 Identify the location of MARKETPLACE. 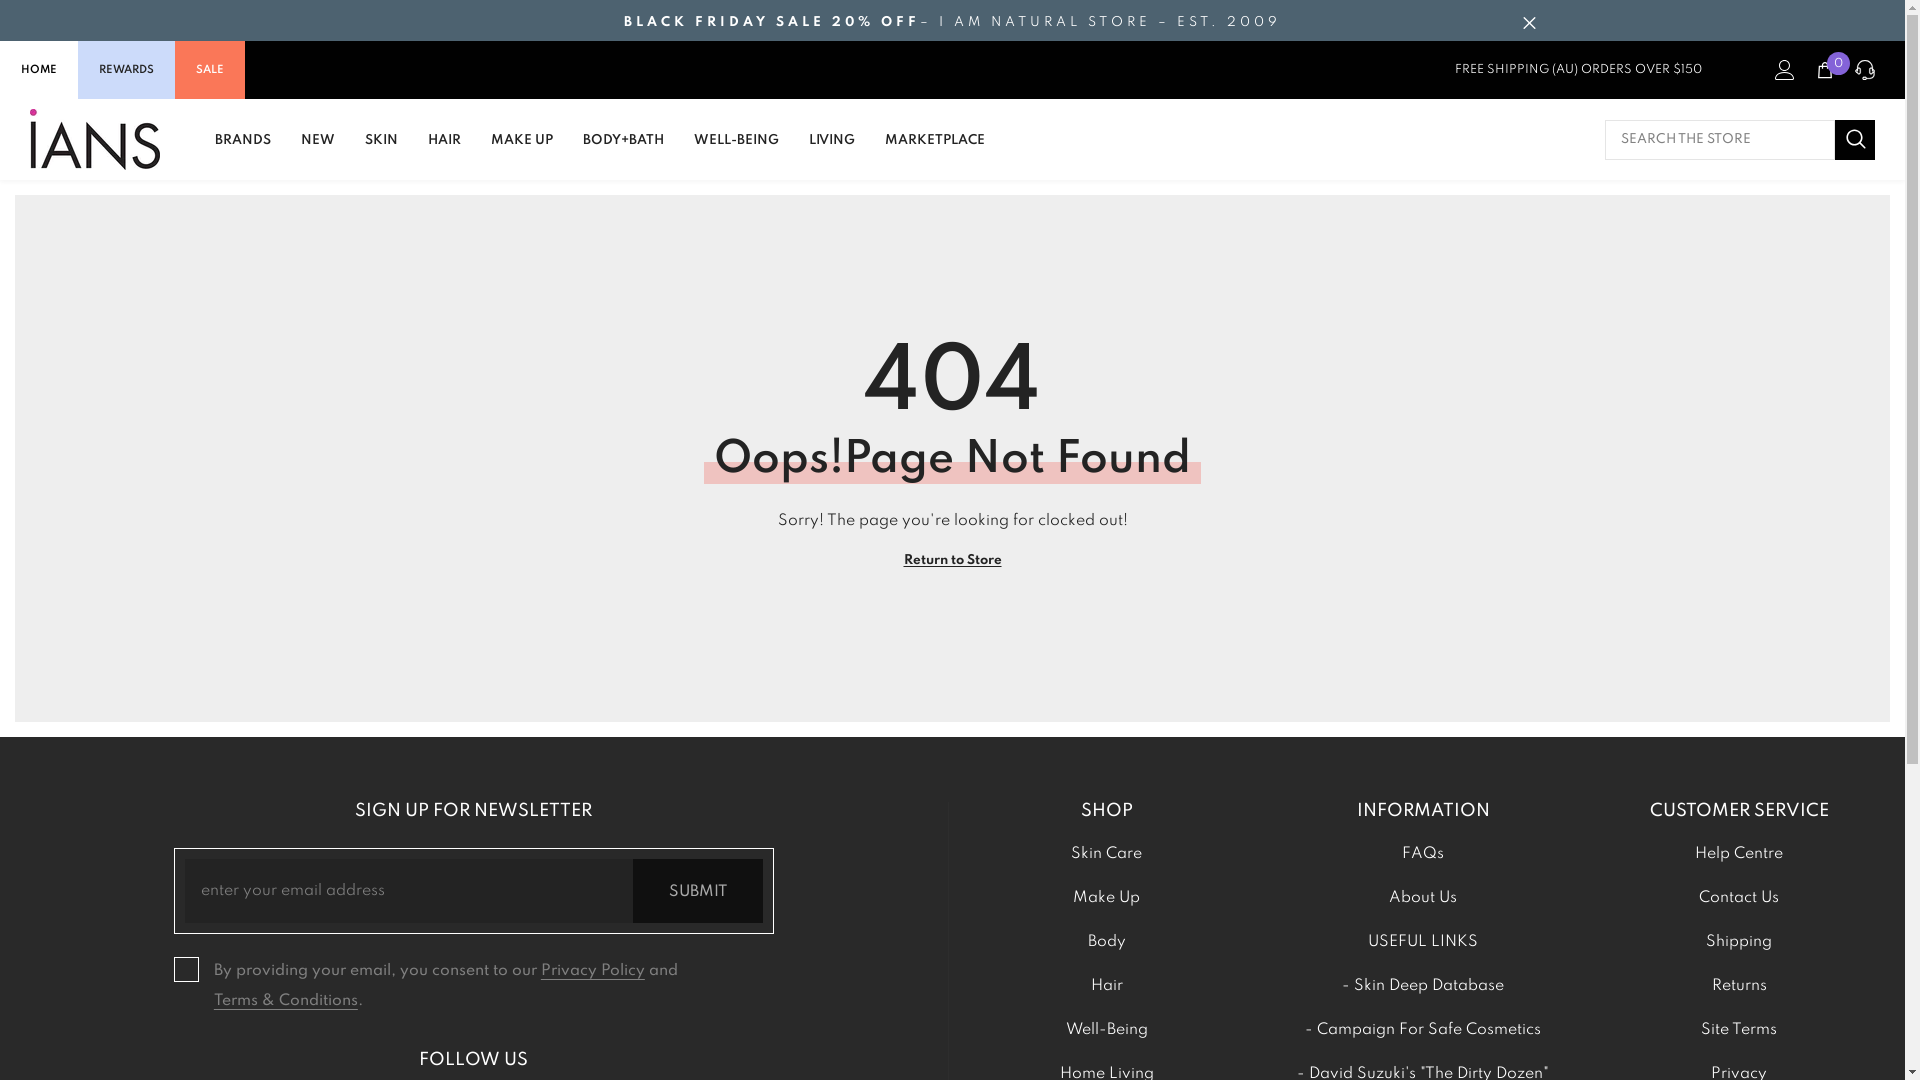
(935, 150).